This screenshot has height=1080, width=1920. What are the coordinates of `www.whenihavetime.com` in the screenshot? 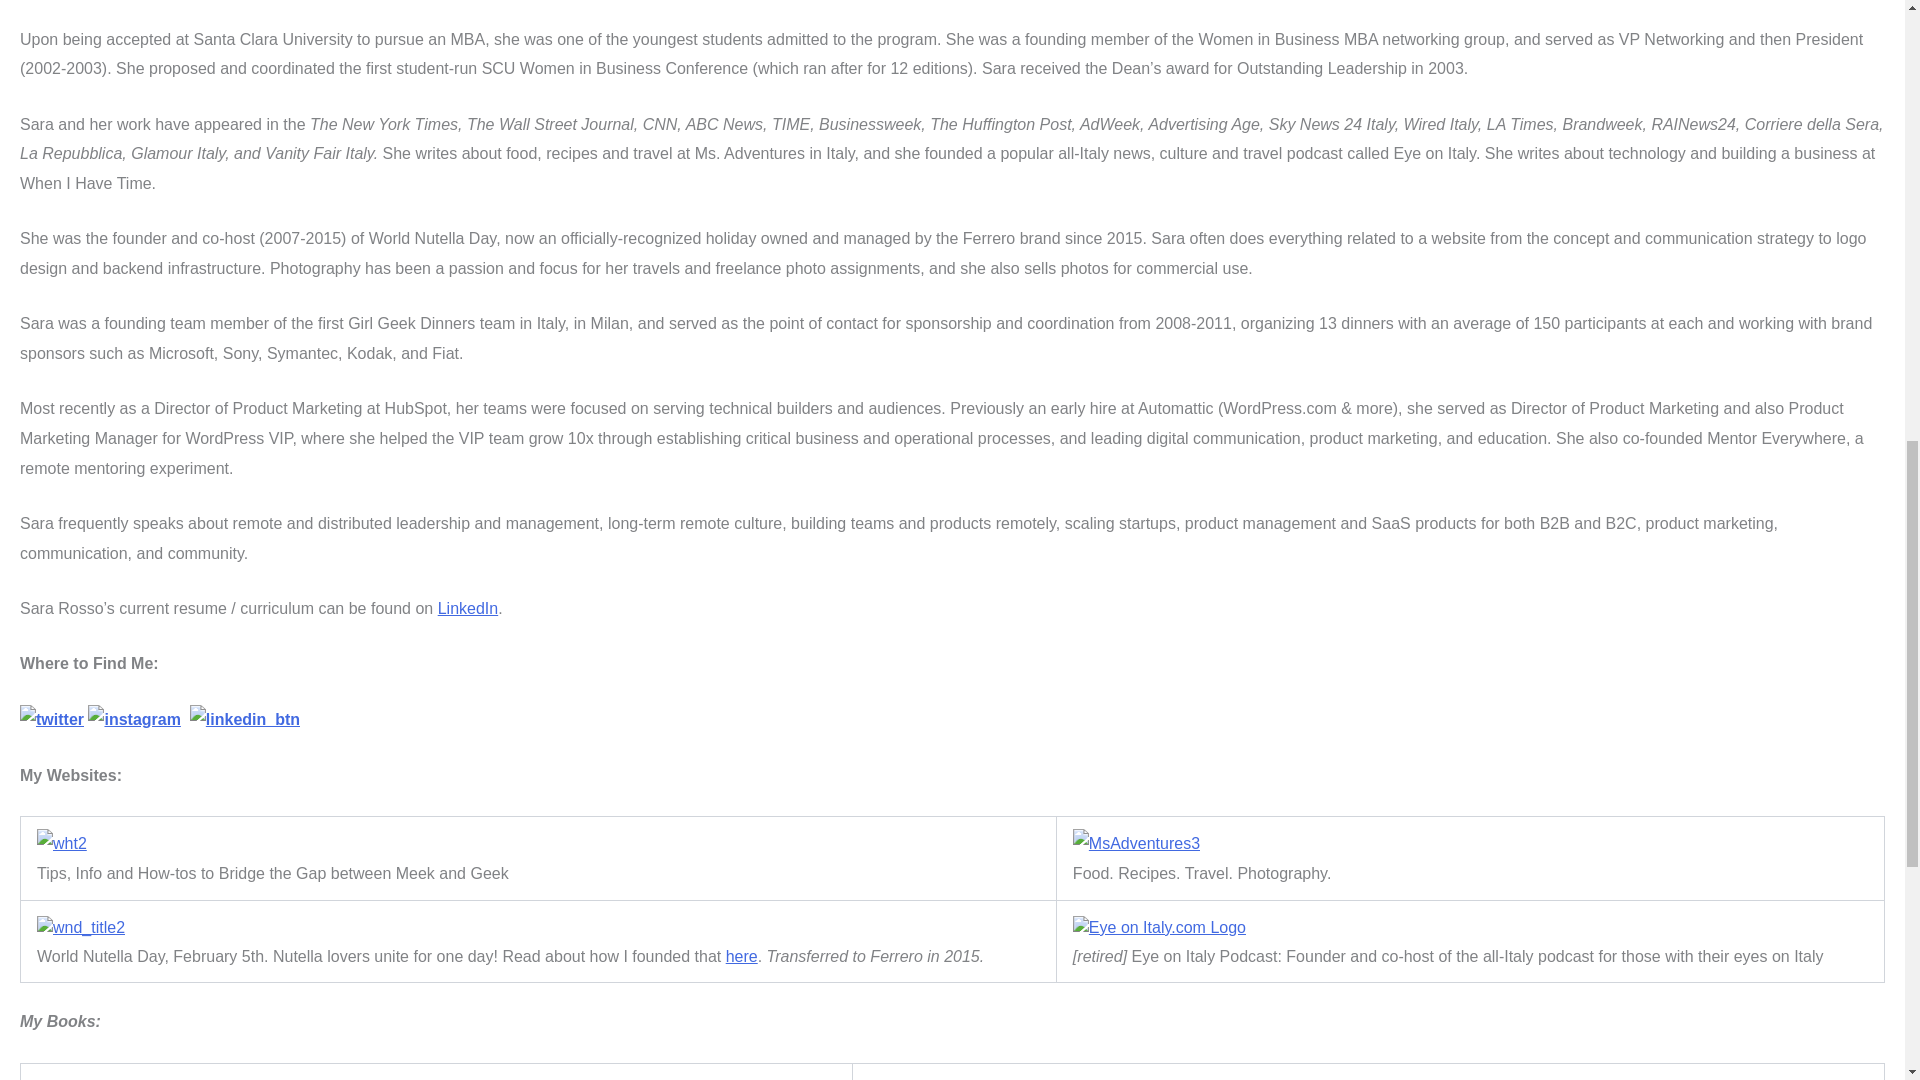 It's located at (61, 844).